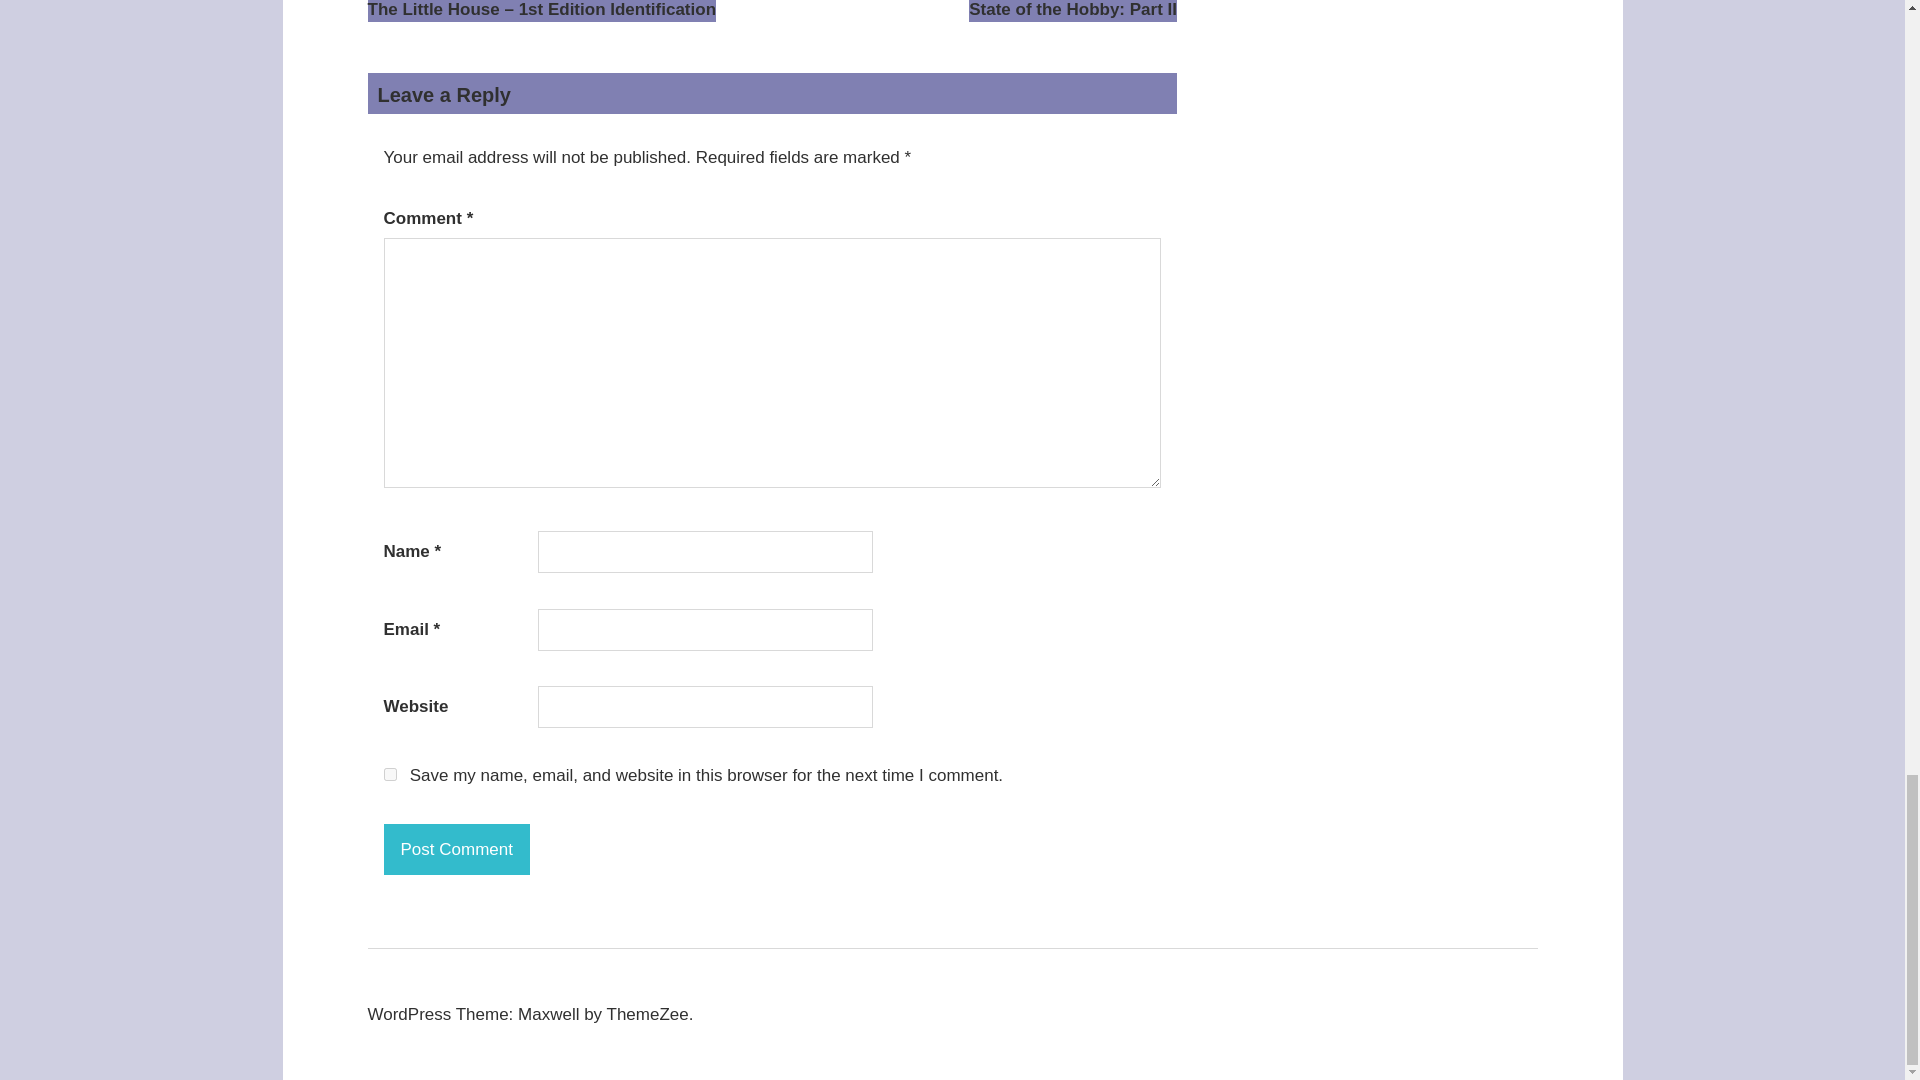 This screenshot has height=1080, width=1920. Describe the element at coordinates (390, 774) in the screenshot. I see `yes` at that location.